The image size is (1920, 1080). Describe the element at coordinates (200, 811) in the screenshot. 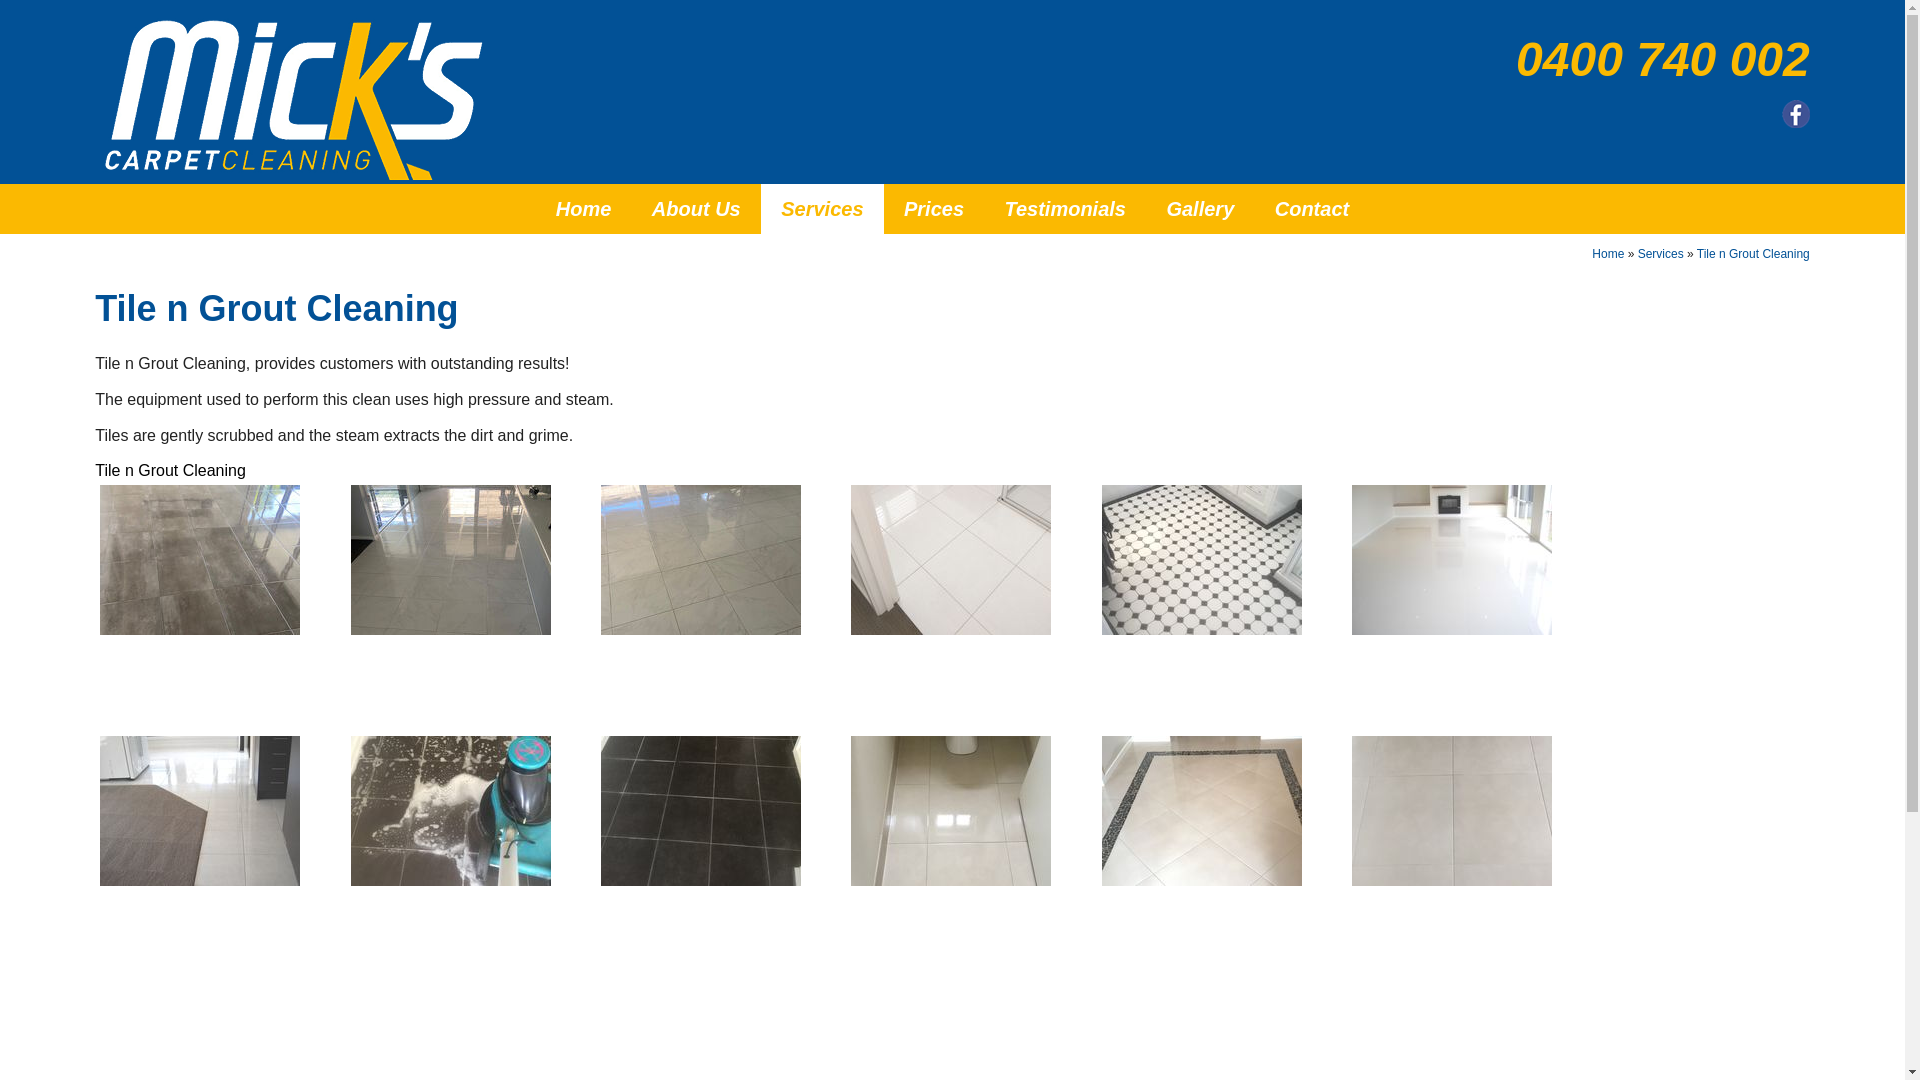

I see `Tile n Grout Cleaning - Micks Carpet Cleaning Ballarat` at that location.